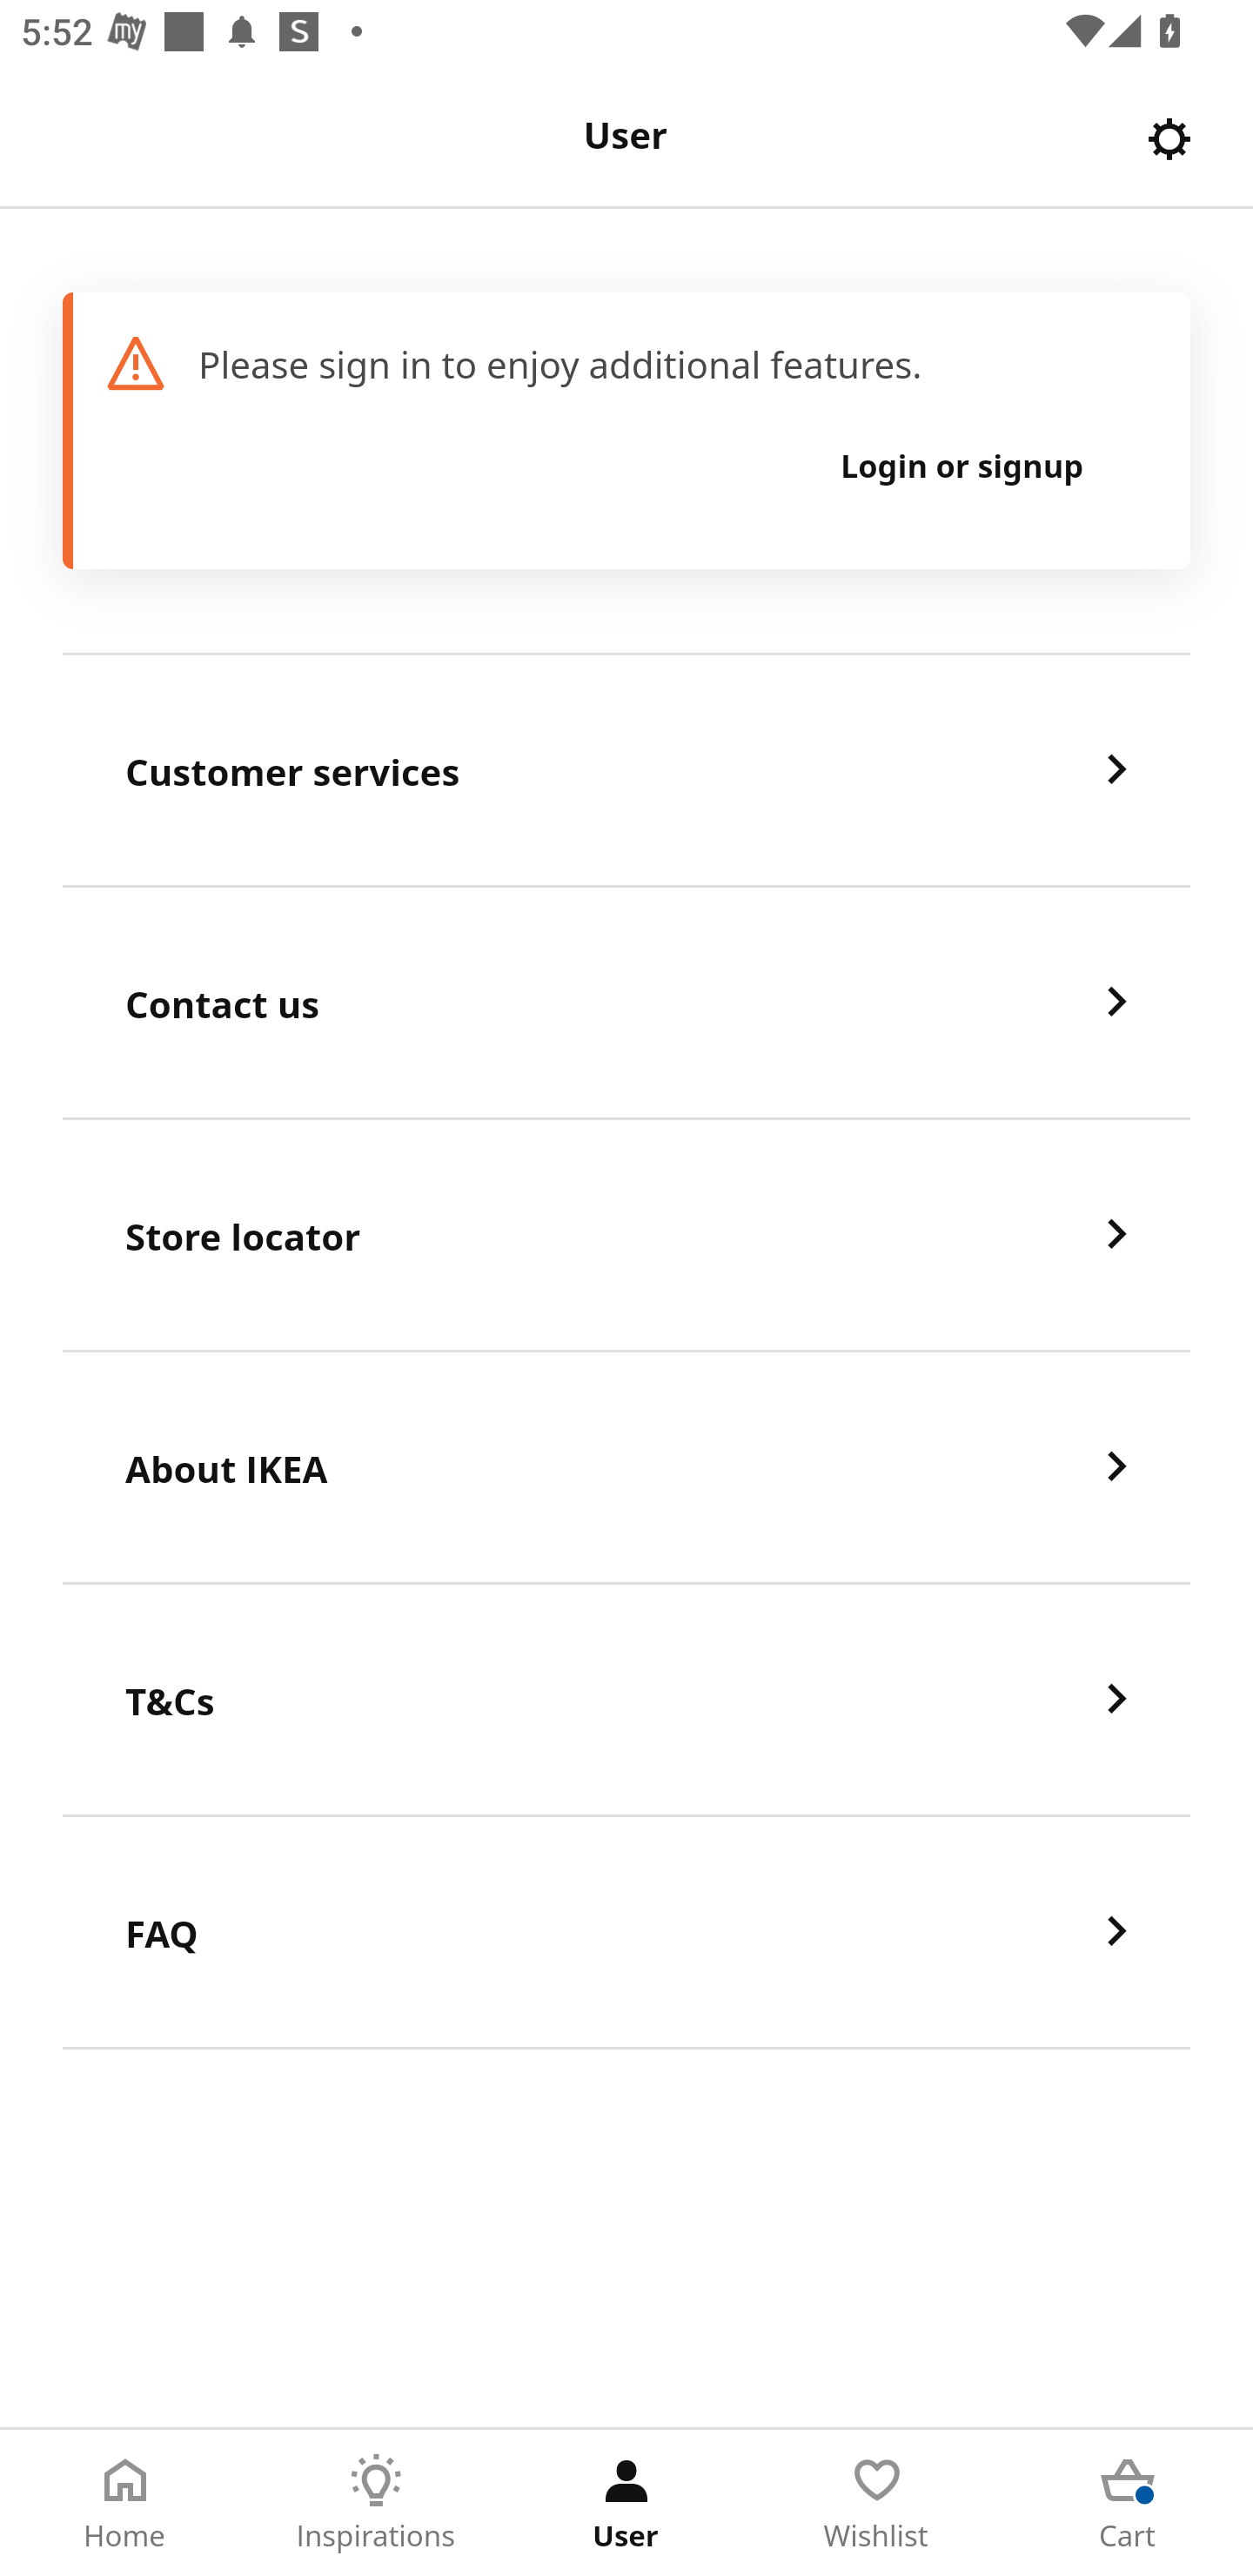  I want to click on Inspirations
Tab 2 of 5, so click(376, 2503).